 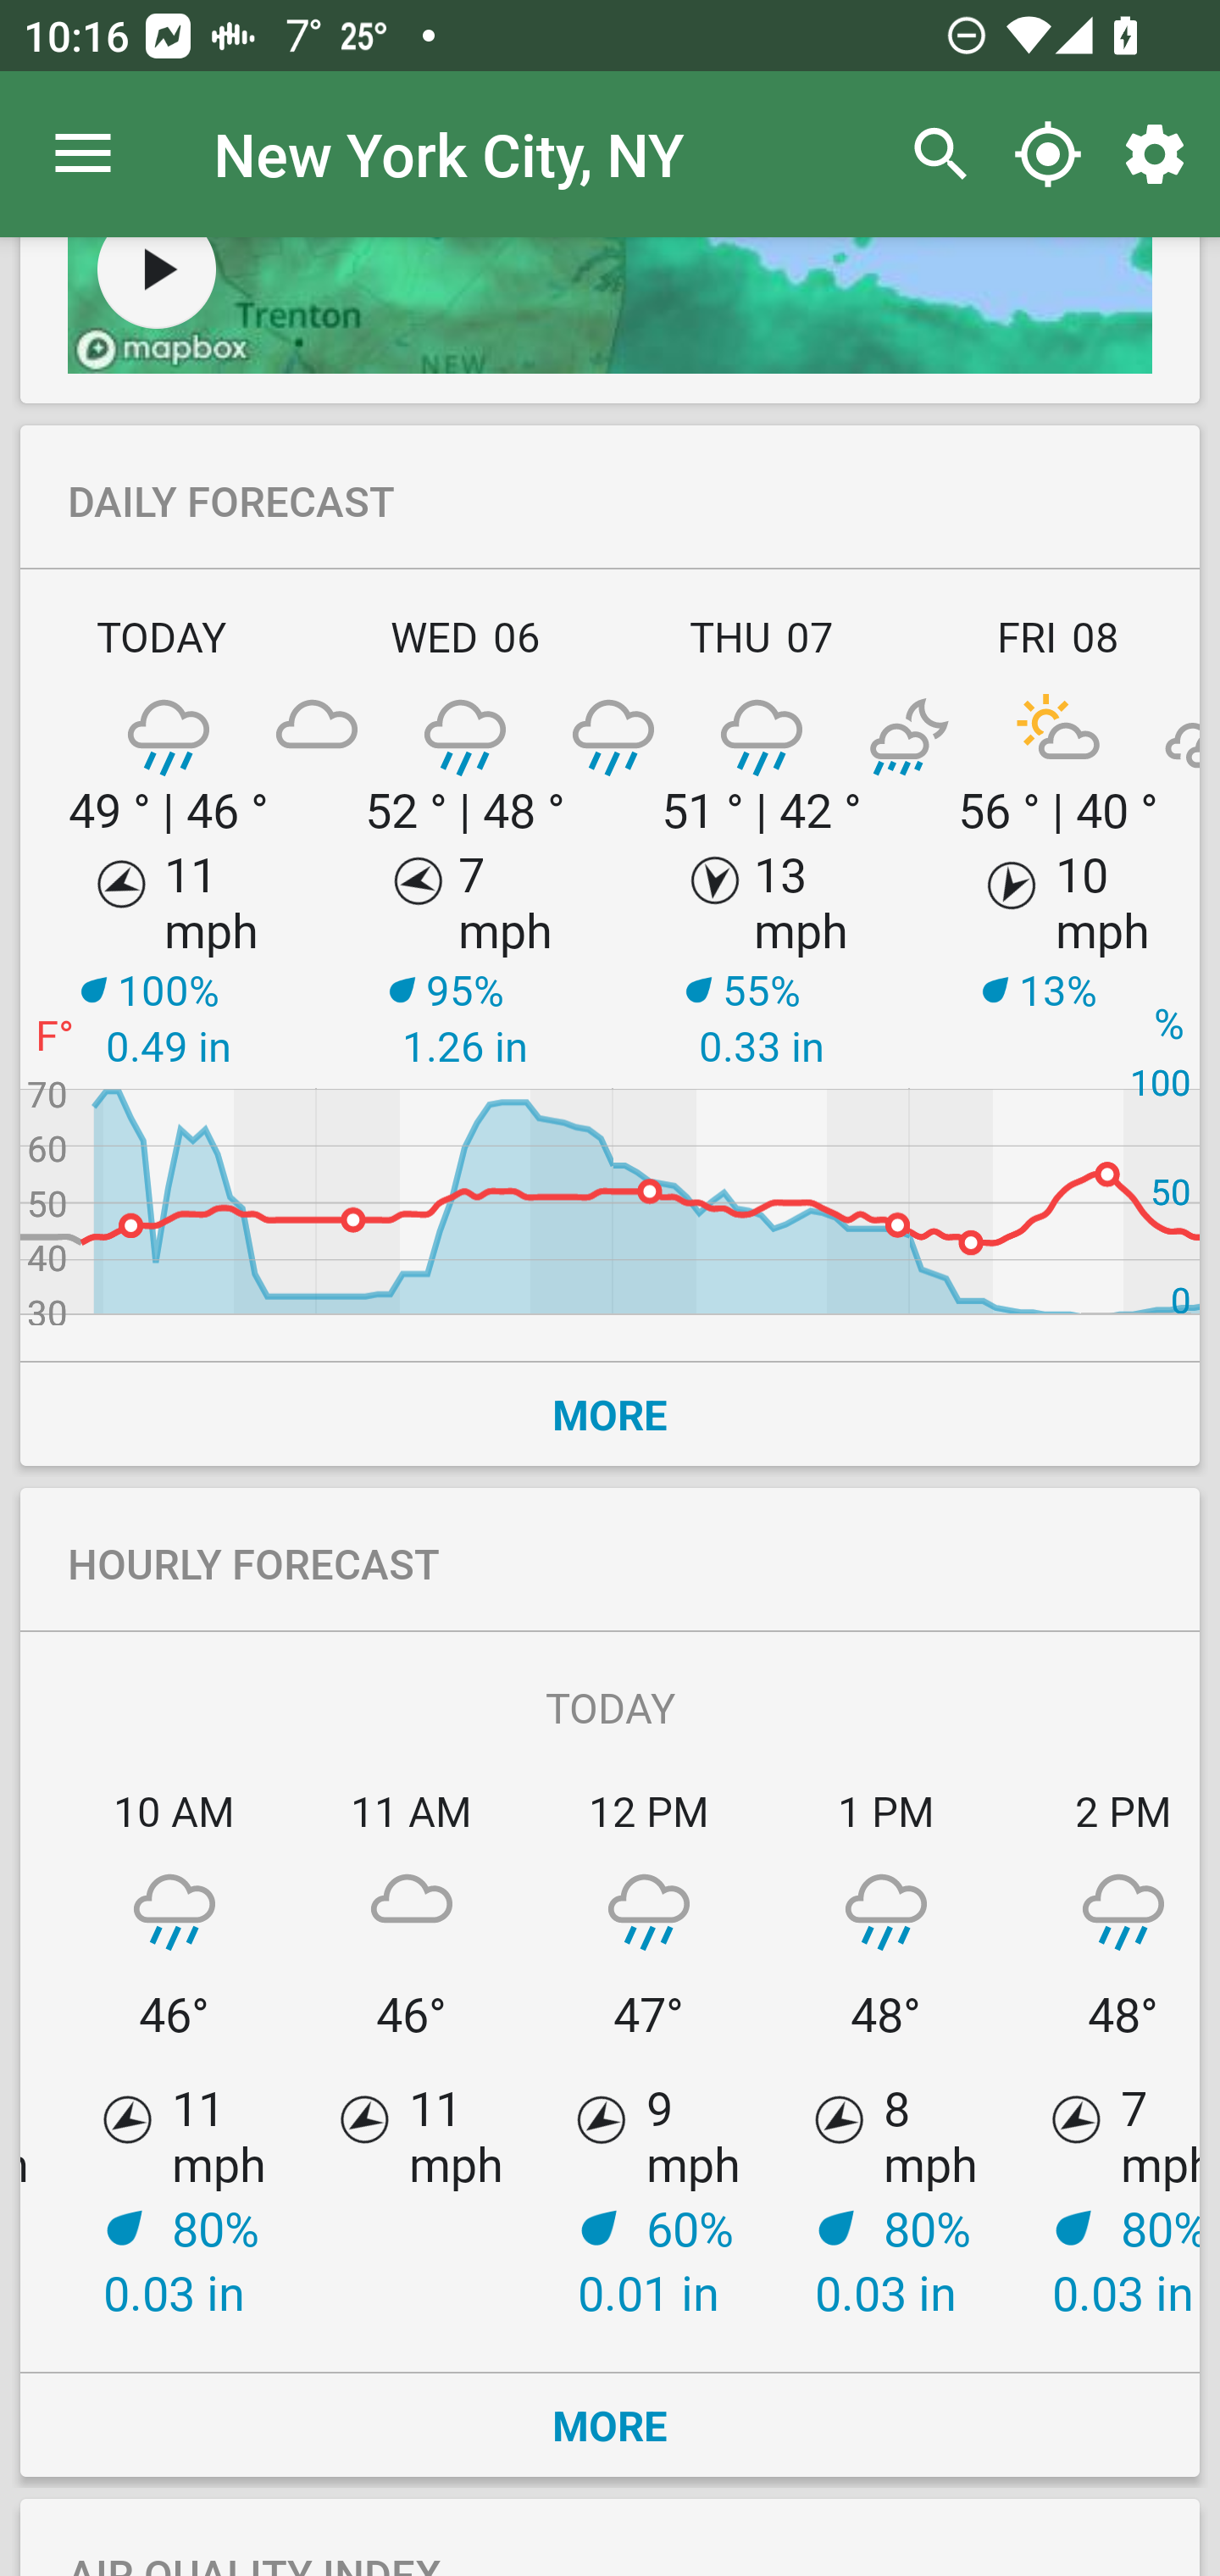 I want to click on FRI 08 Partly Cloudy 56 °  |  40 ° 10
mph 13%, so click(x=1054, y=961).